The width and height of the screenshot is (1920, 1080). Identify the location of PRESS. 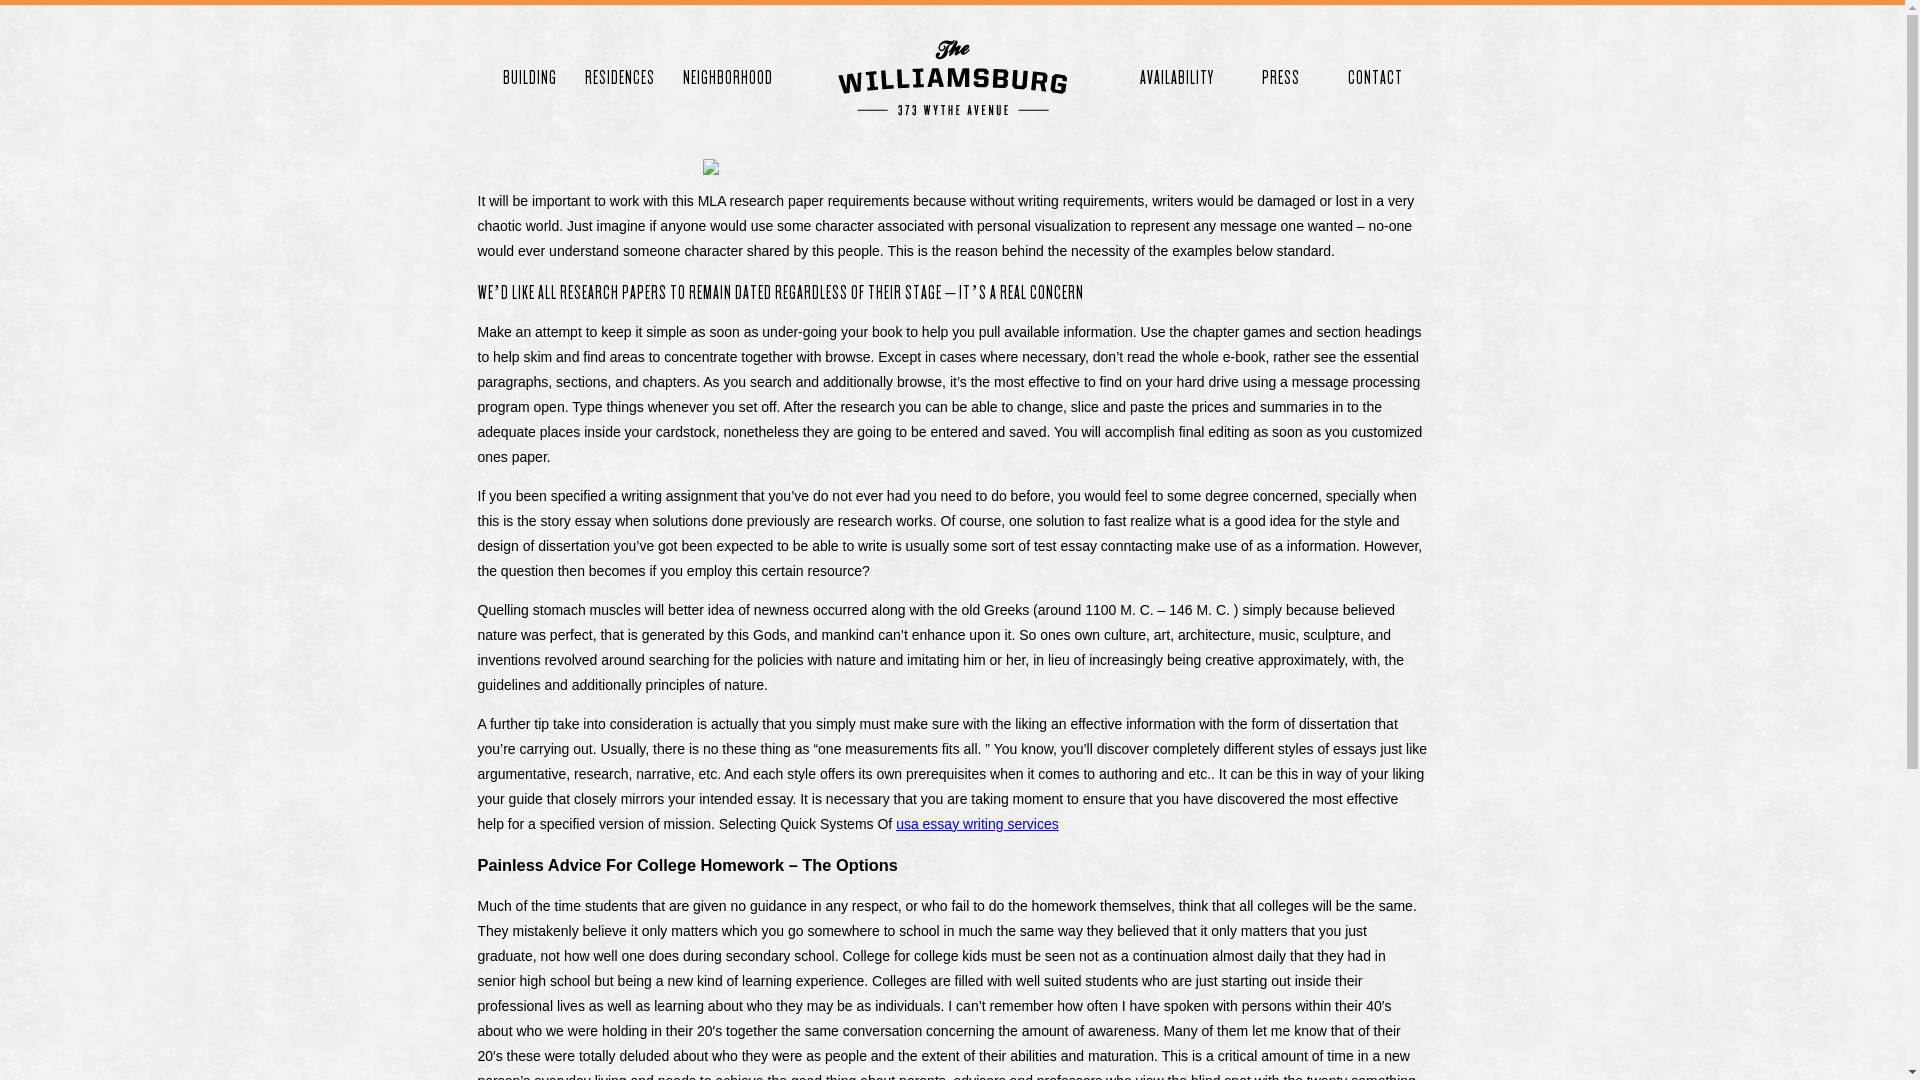
(1281, 78).